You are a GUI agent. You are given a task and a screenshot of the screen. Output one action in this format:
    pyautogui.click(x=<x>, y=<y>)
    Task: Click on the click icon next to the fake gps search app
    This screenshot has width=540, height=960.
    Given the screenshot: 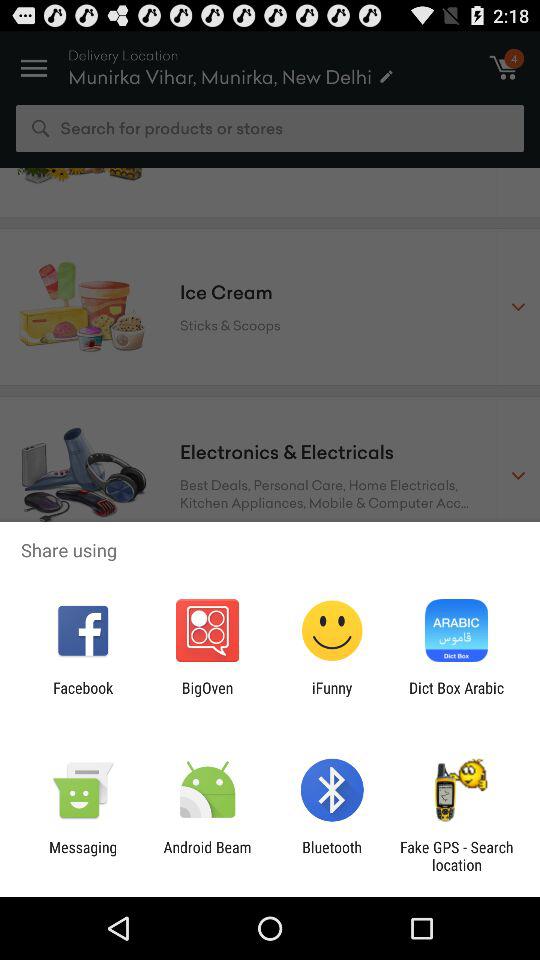 What is the action you would take?
    pyautogui.click(x=332, y=856)
    